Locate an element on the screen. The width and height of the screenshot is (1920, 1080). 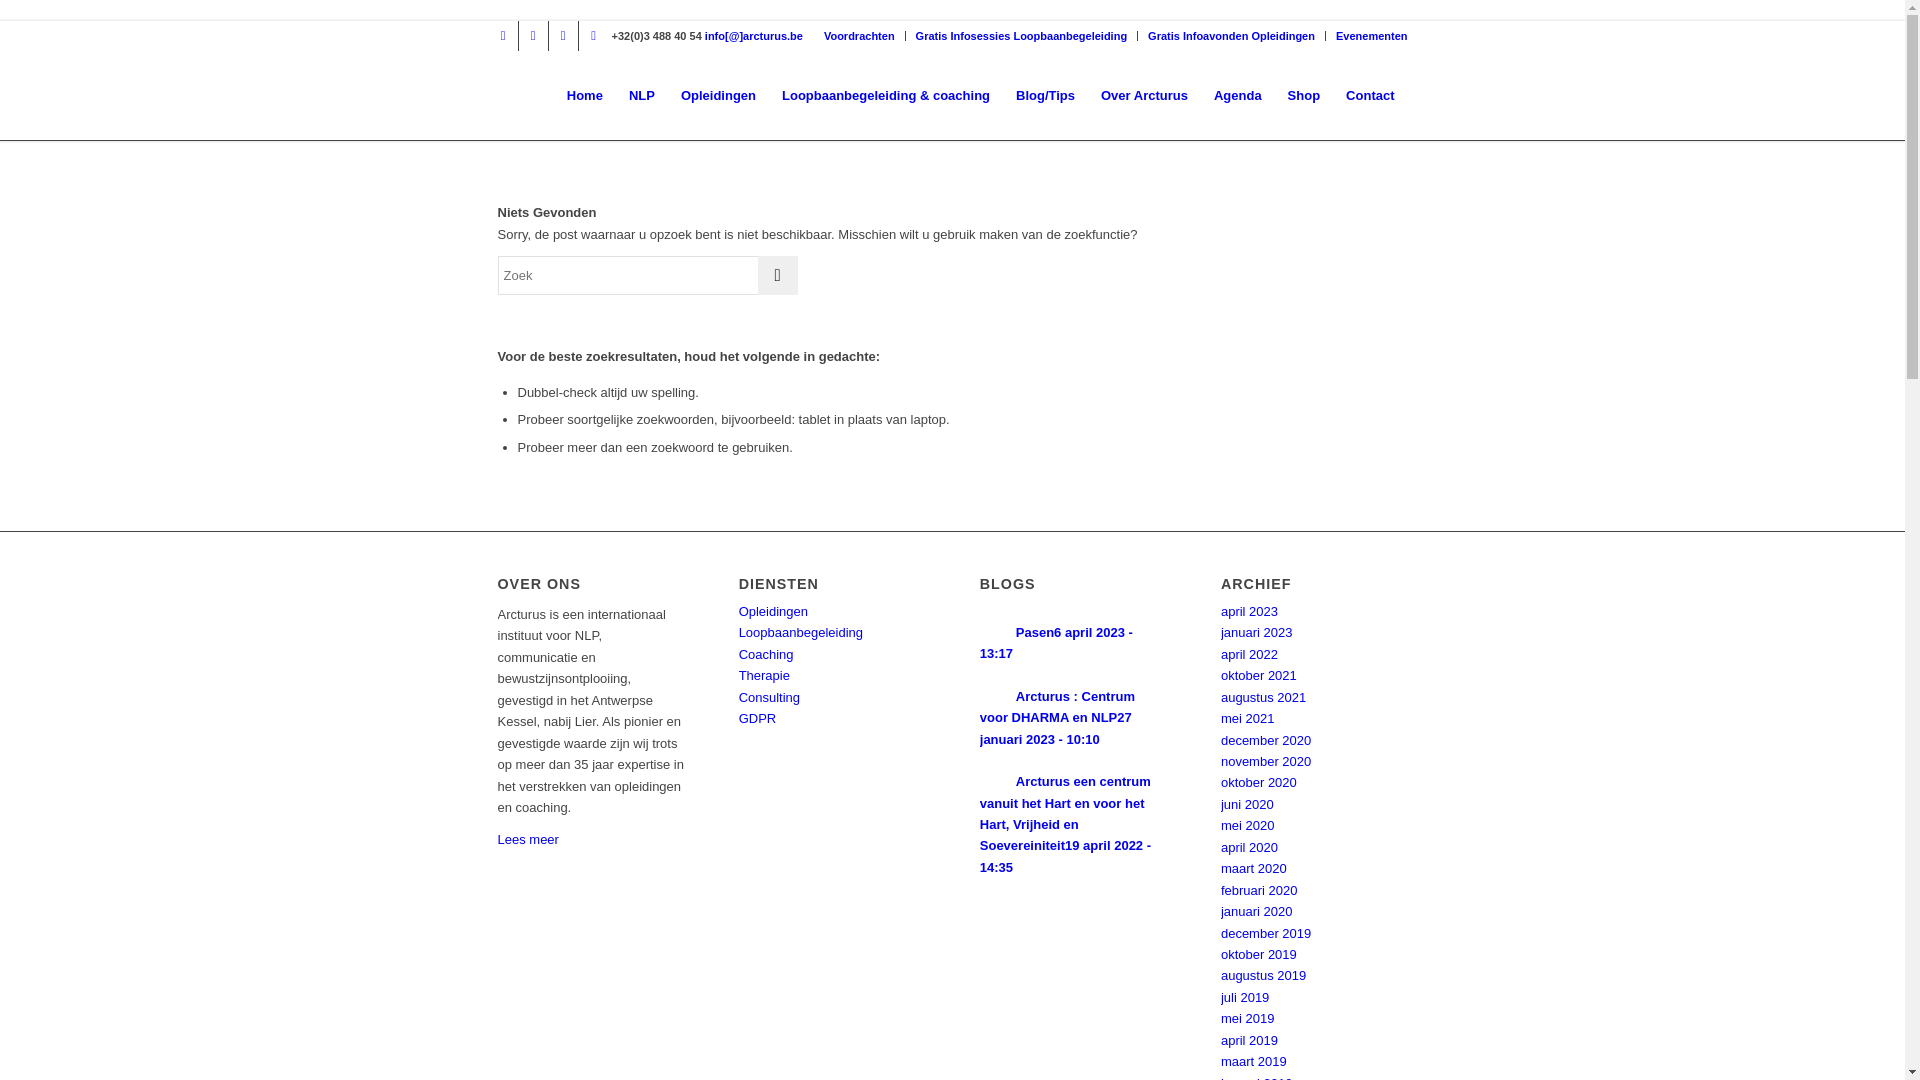
Opleidingen is located at coordinates (718, 96).